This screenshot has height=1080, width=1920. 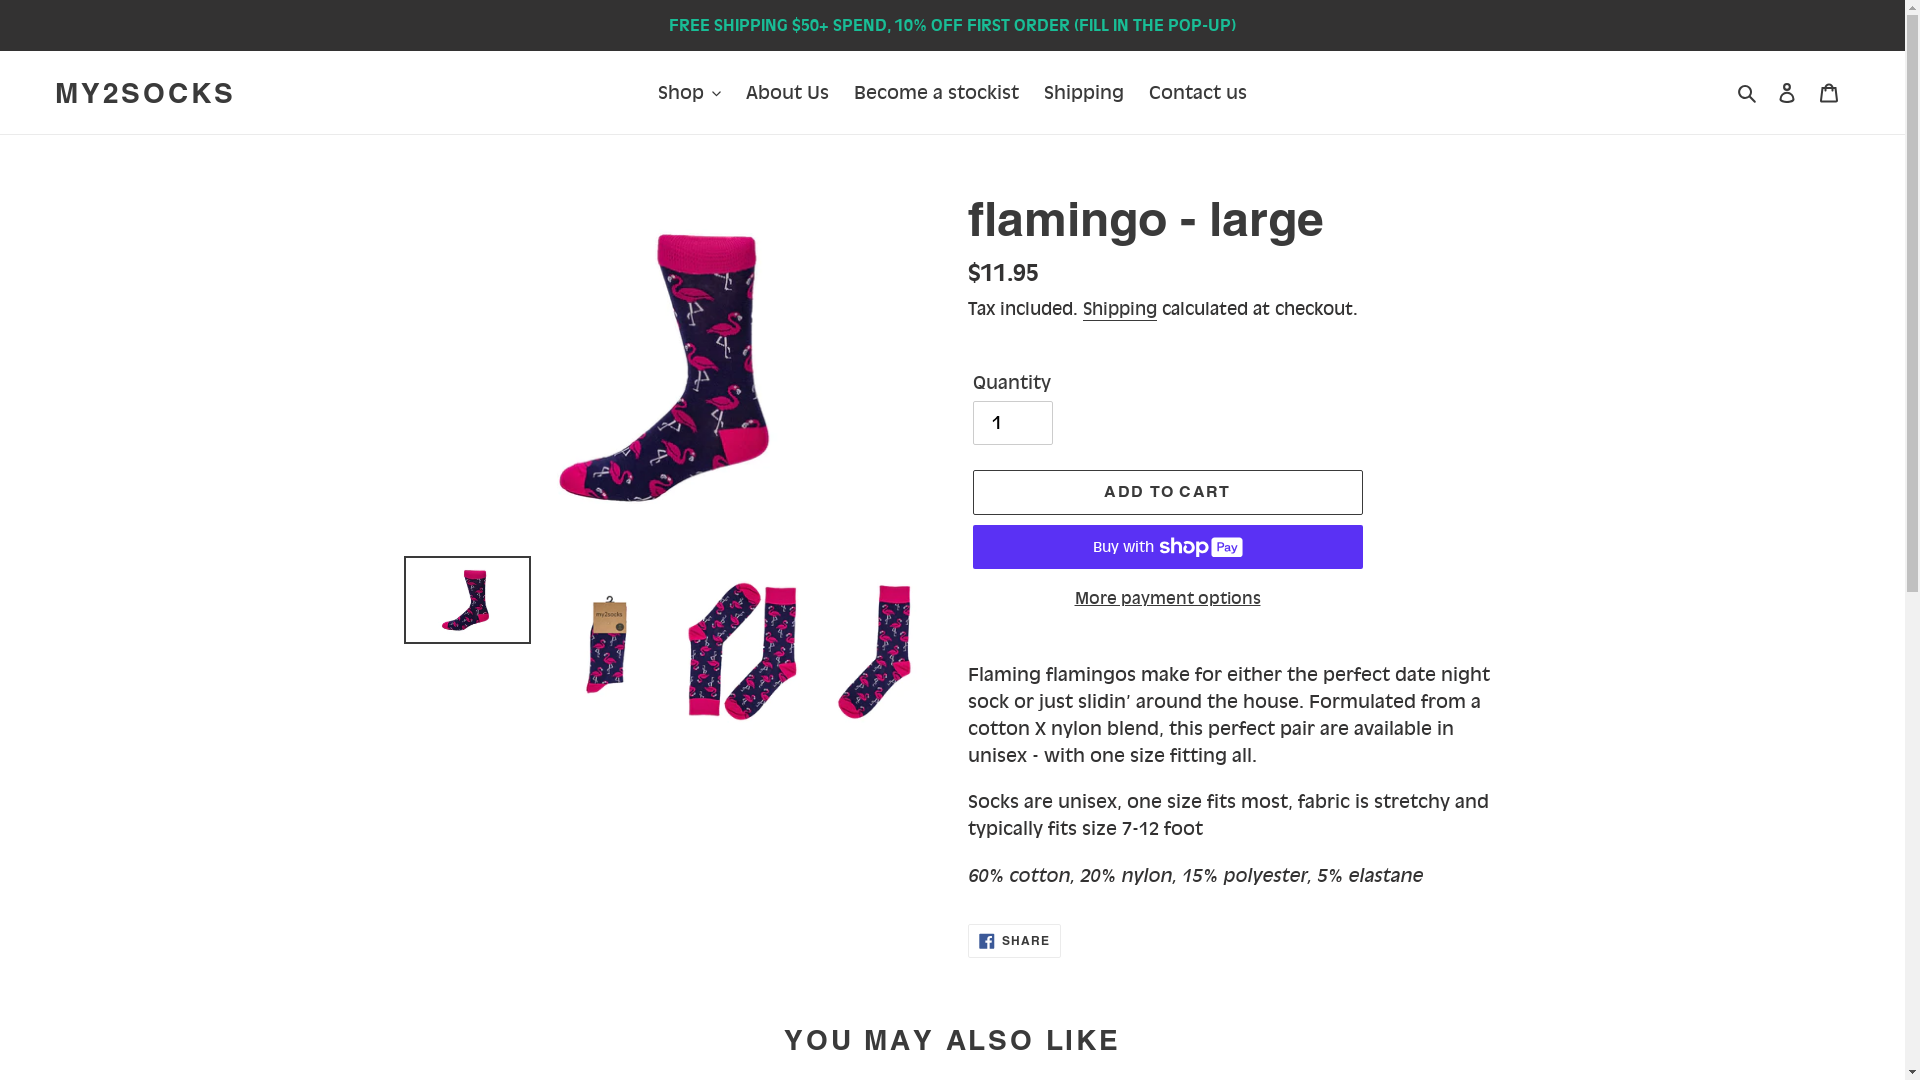 I want to click on Shipping, so click(x=1119, y=310).